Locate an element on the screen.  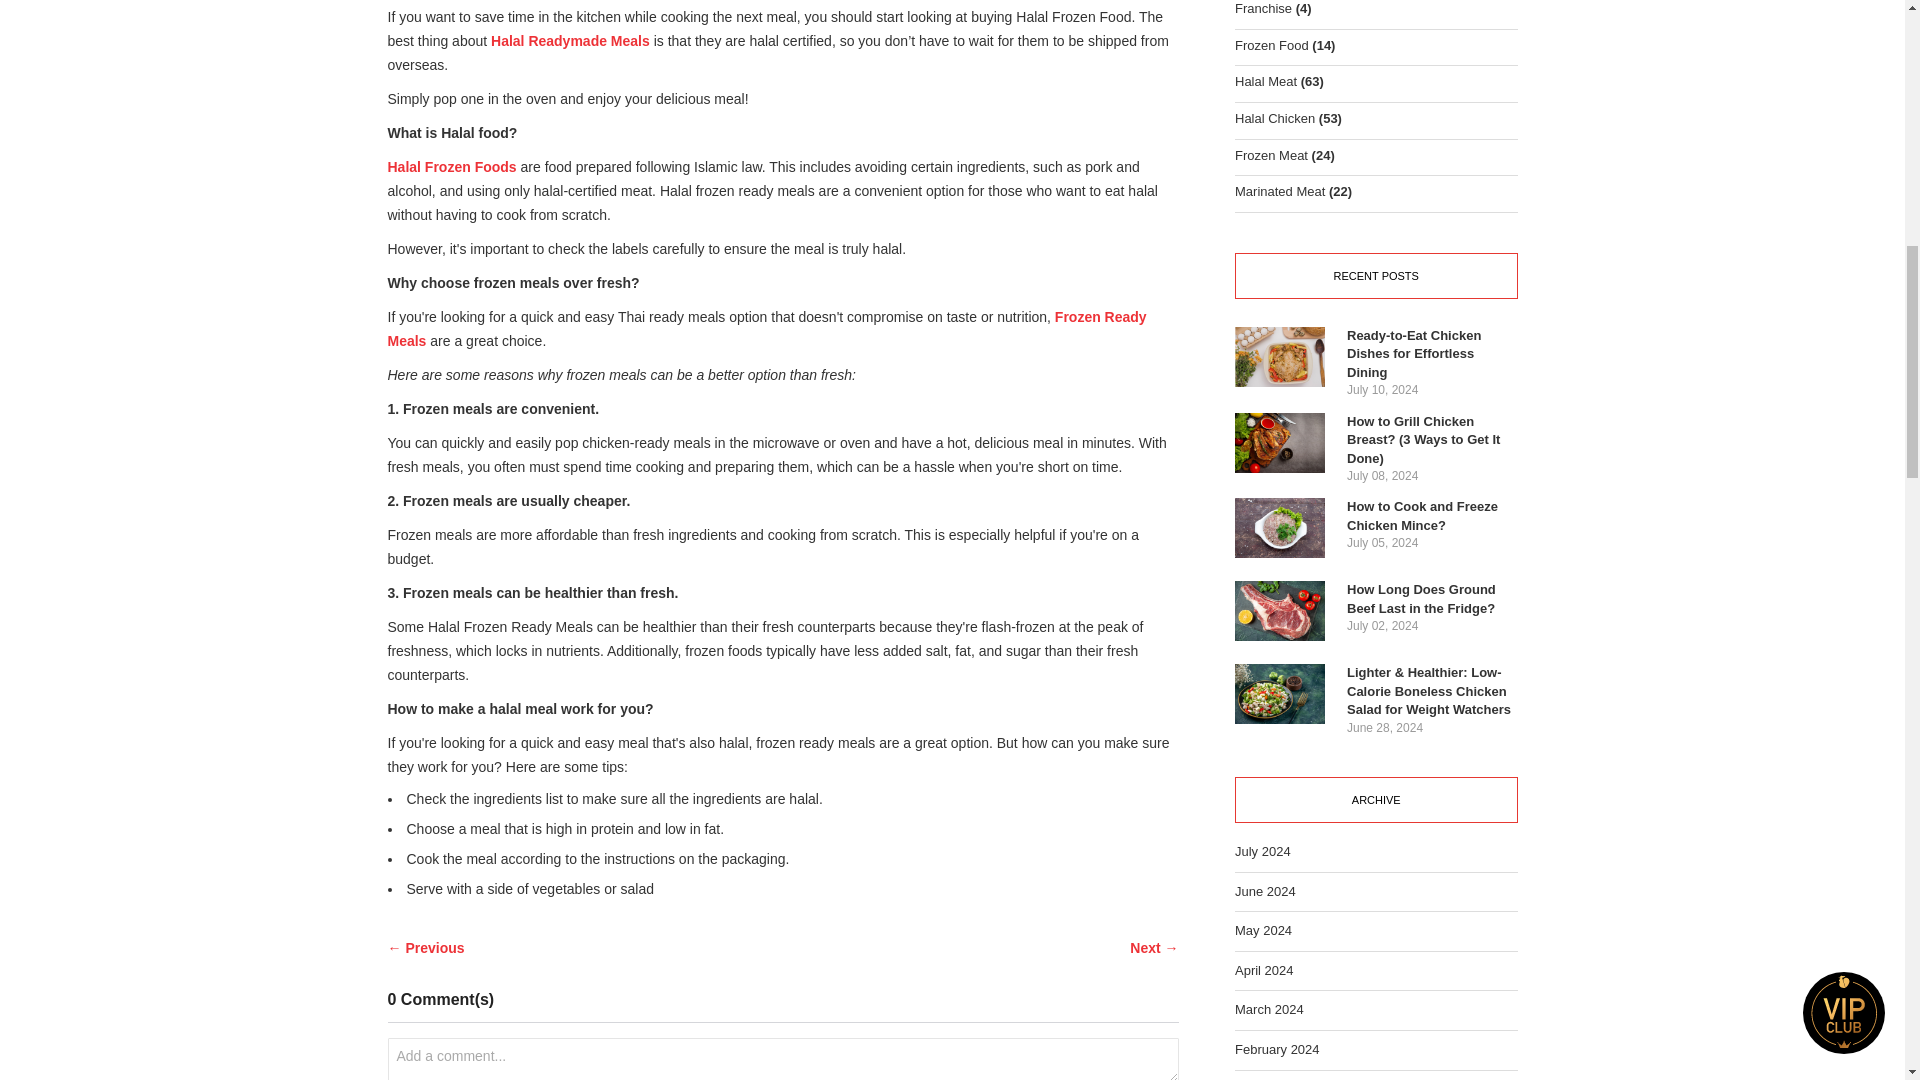
Read 2 Spaghetti Bolognese Dishes Everyone Can Enjoy! is located at coordinates (1154, 948).